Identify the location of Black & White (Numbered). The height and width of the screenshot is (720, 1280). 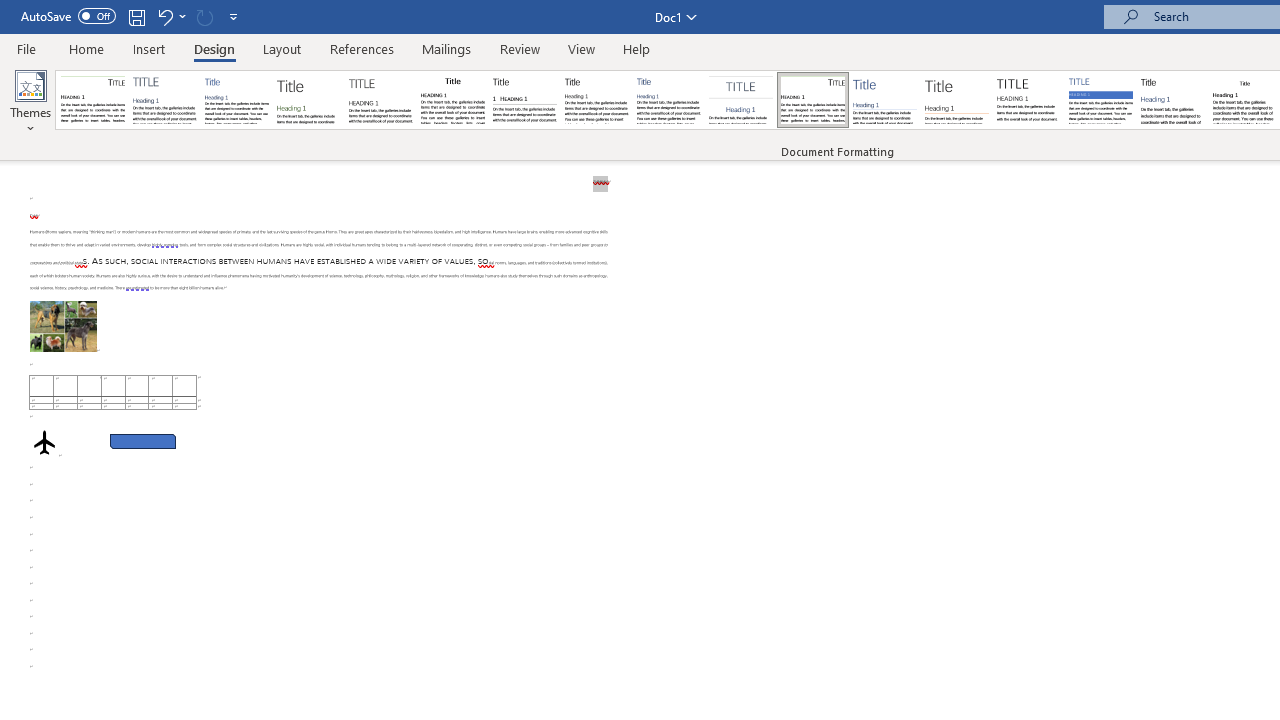
(524, 100).